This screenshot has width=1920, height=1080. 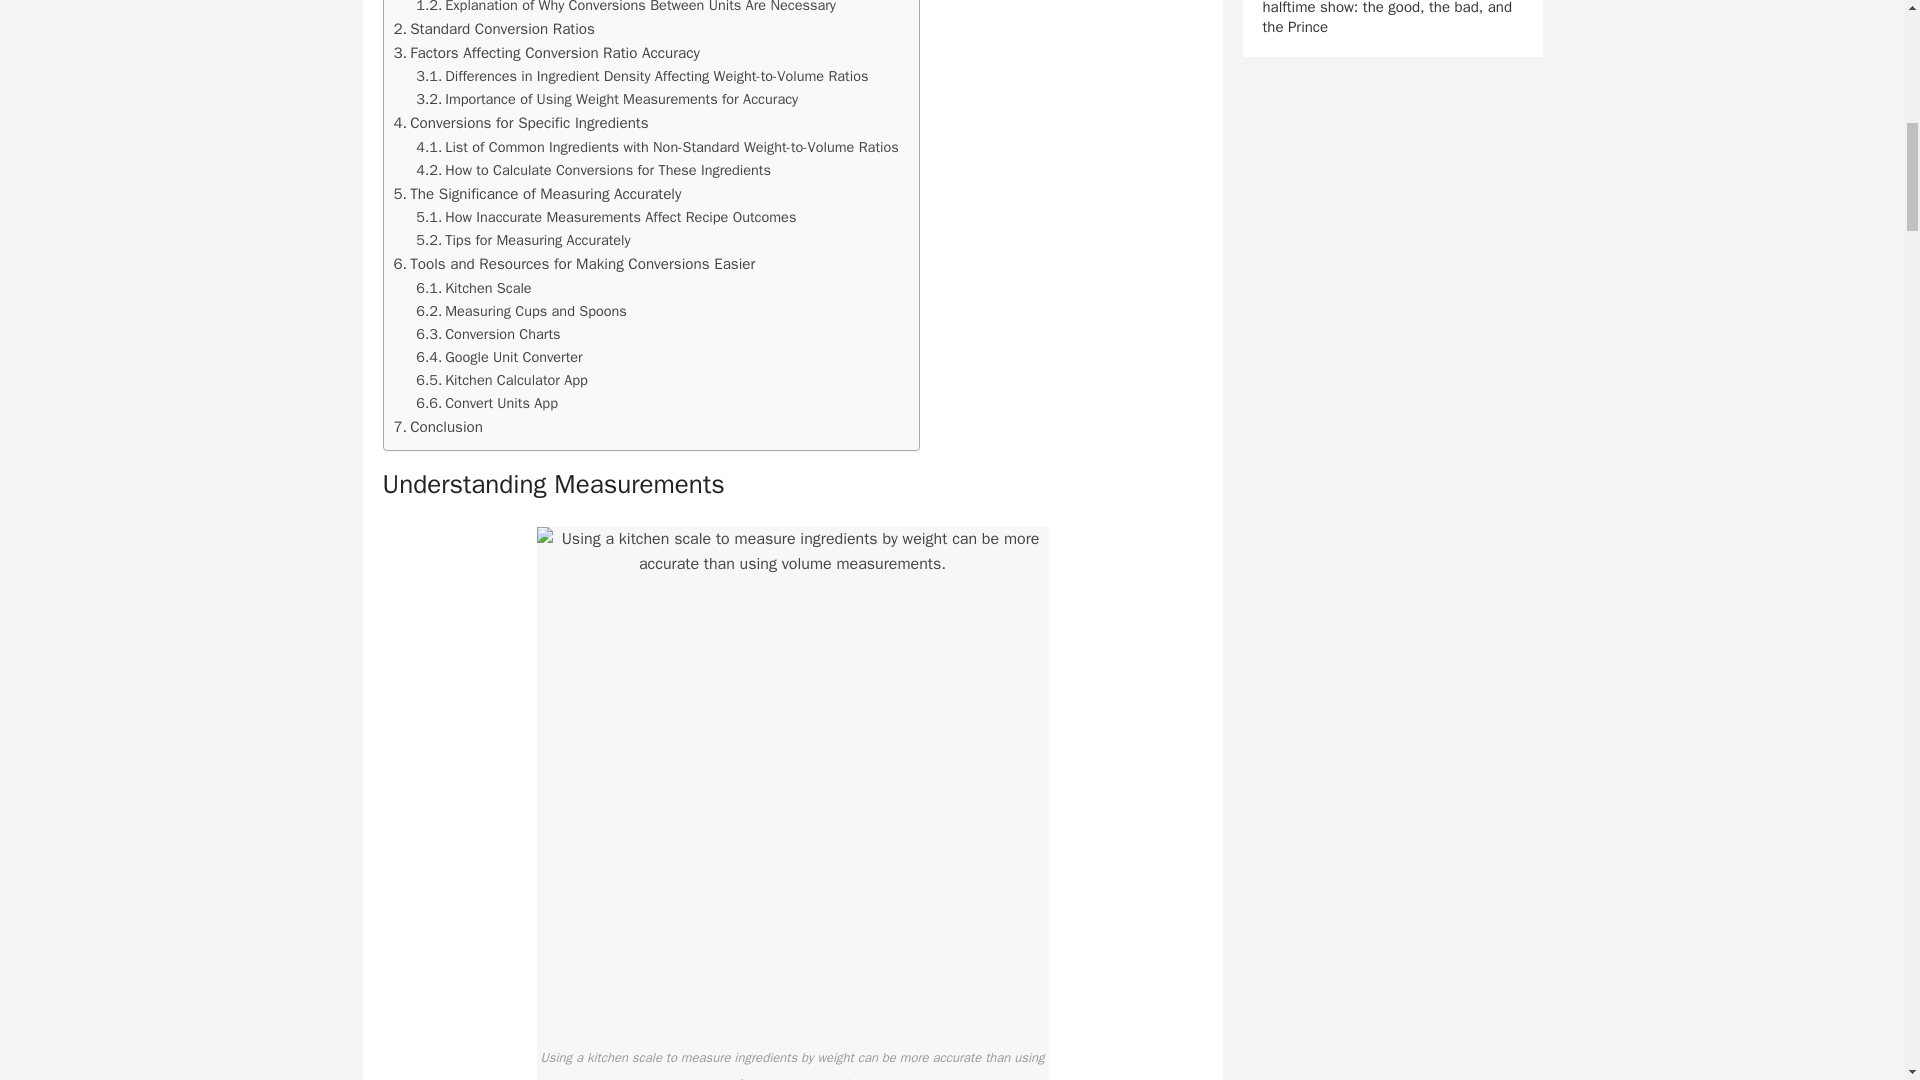 What do you see at coordinates (546, 52) in the screenshot?
I see `Factors Affecting Conversion Ratio Accuracy` at bounding box center [546, 52].